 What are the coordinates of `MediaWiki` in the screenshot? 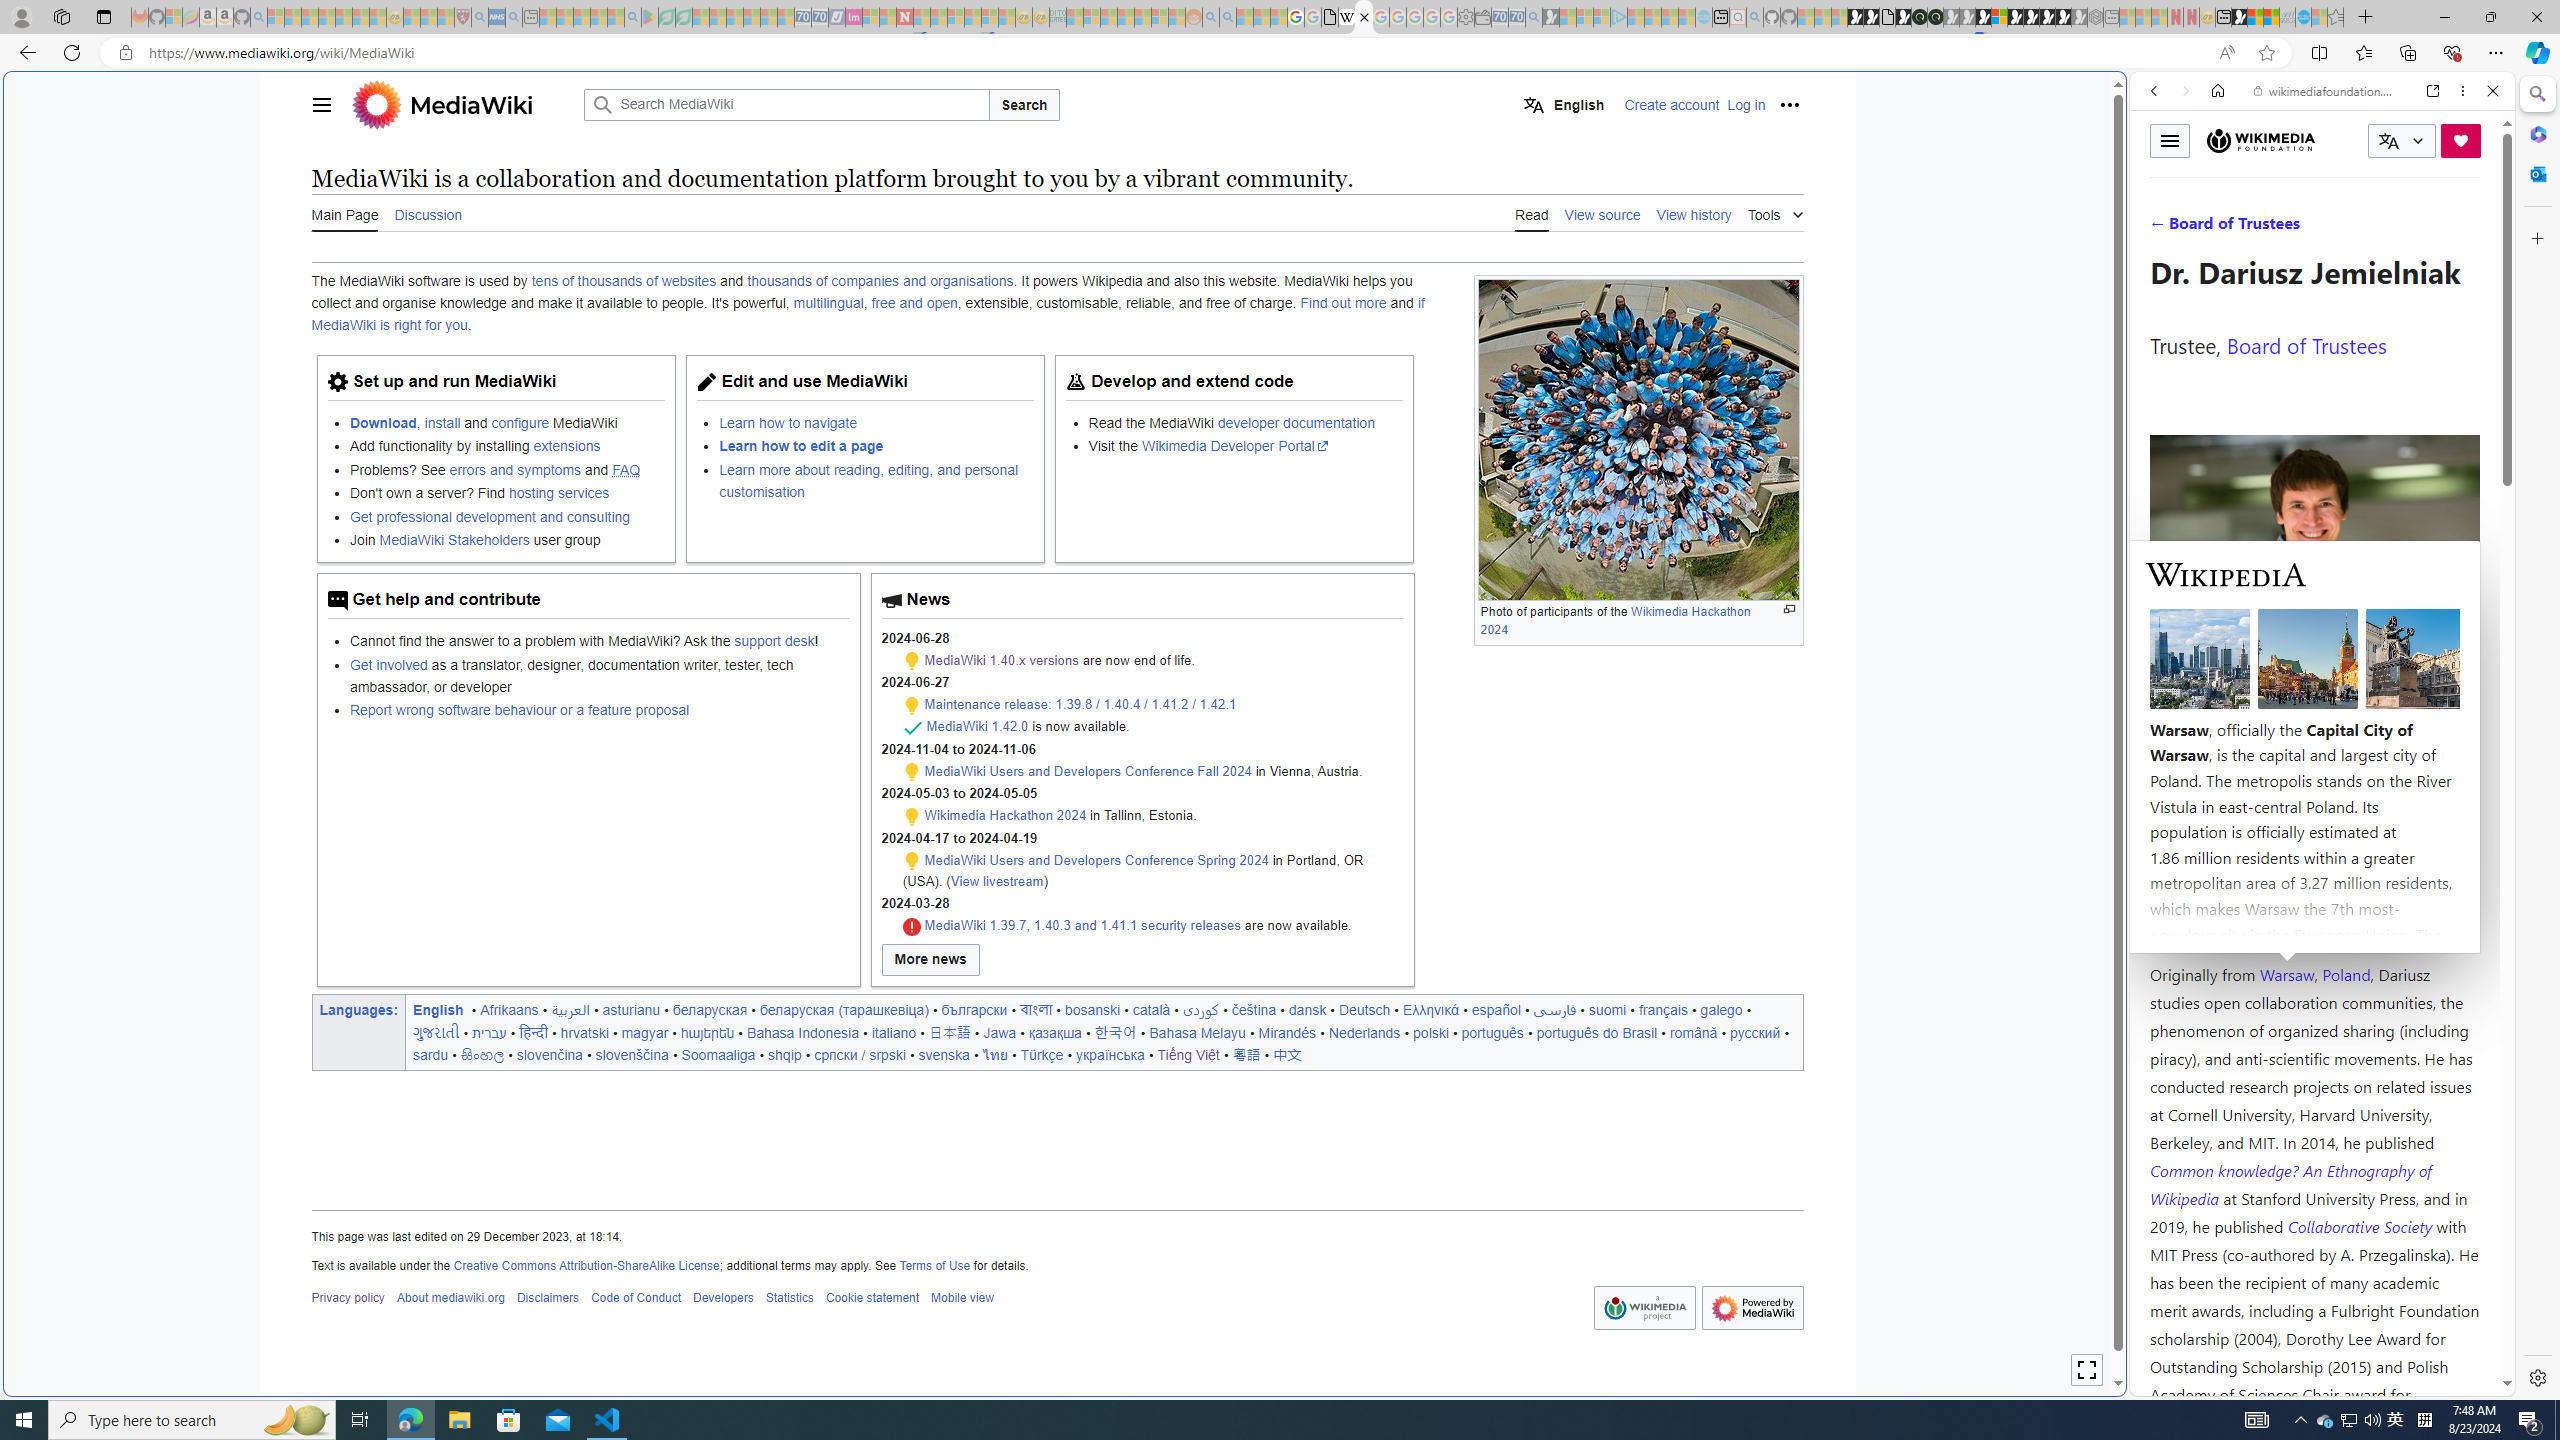 It's located at (472, 104).